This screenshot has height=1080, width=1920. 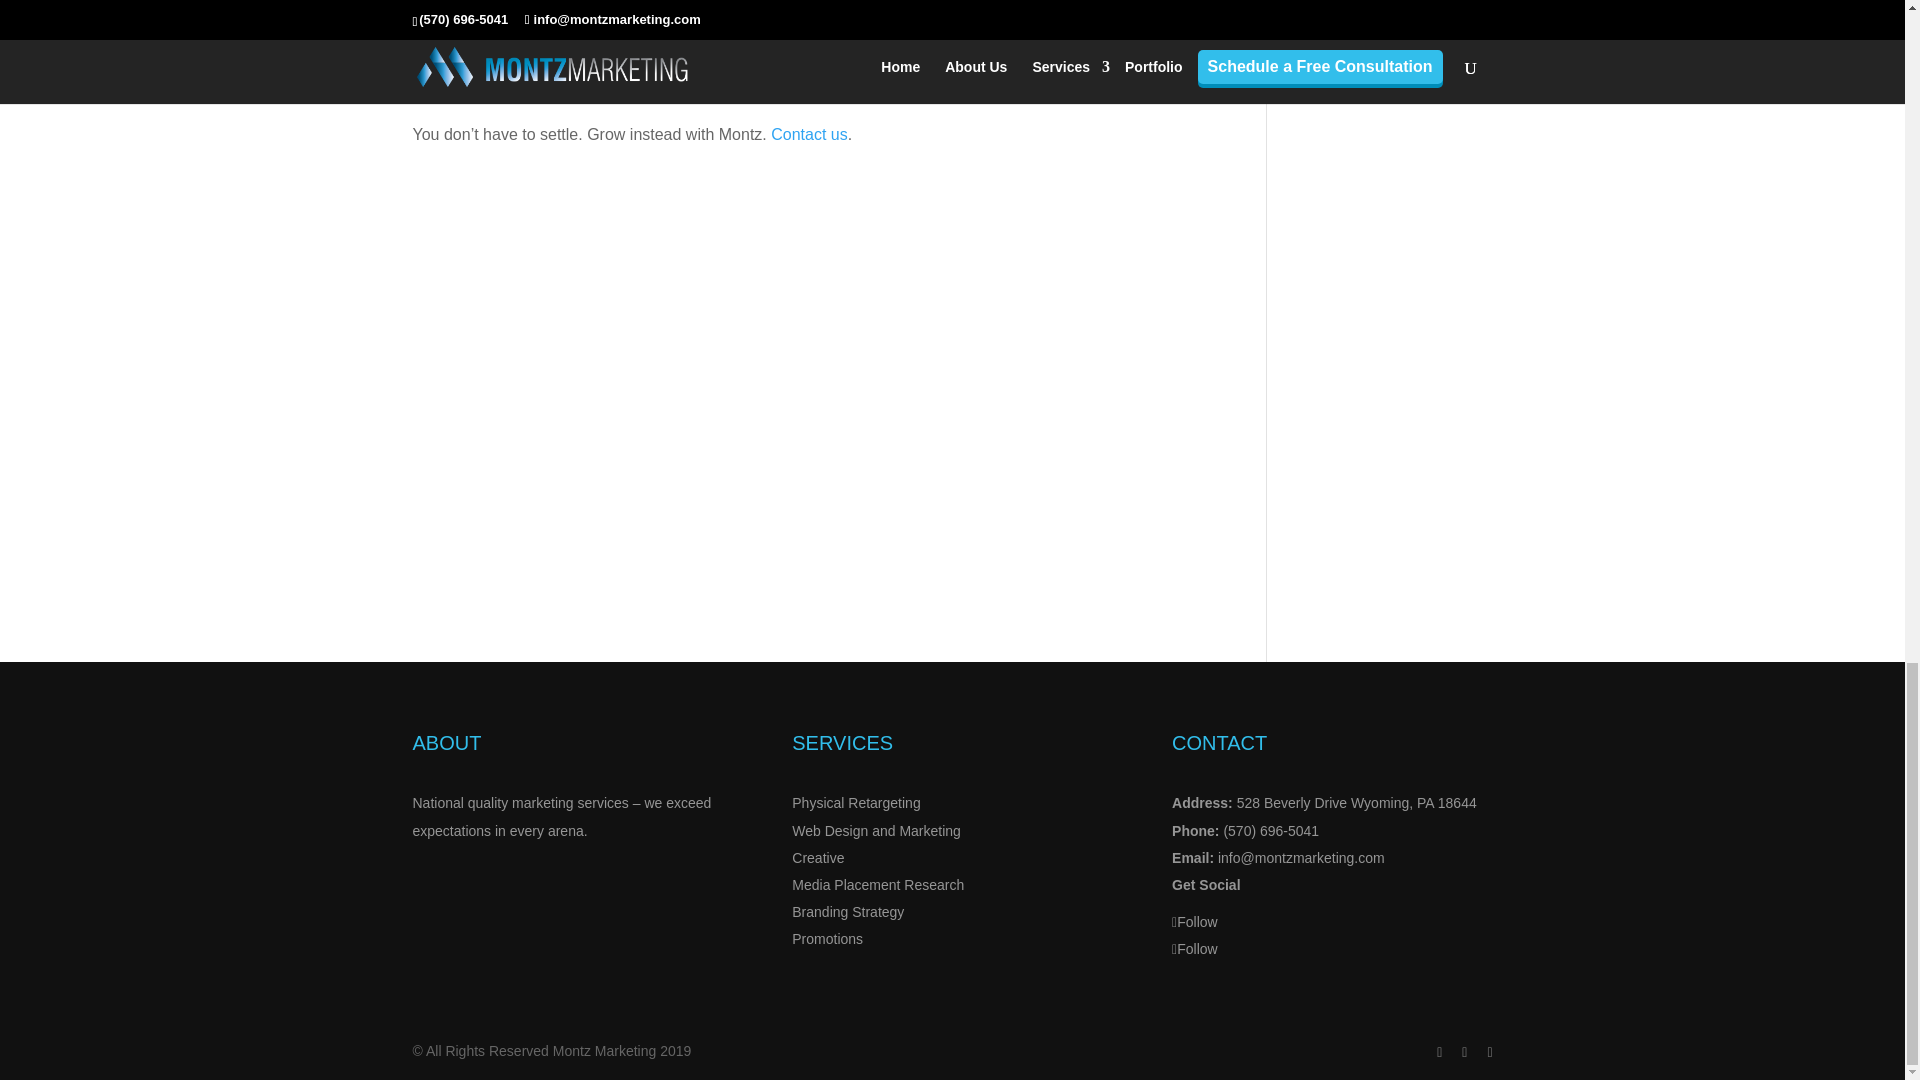 I want to click on Media Placement Research, so click(x=877, y=884).